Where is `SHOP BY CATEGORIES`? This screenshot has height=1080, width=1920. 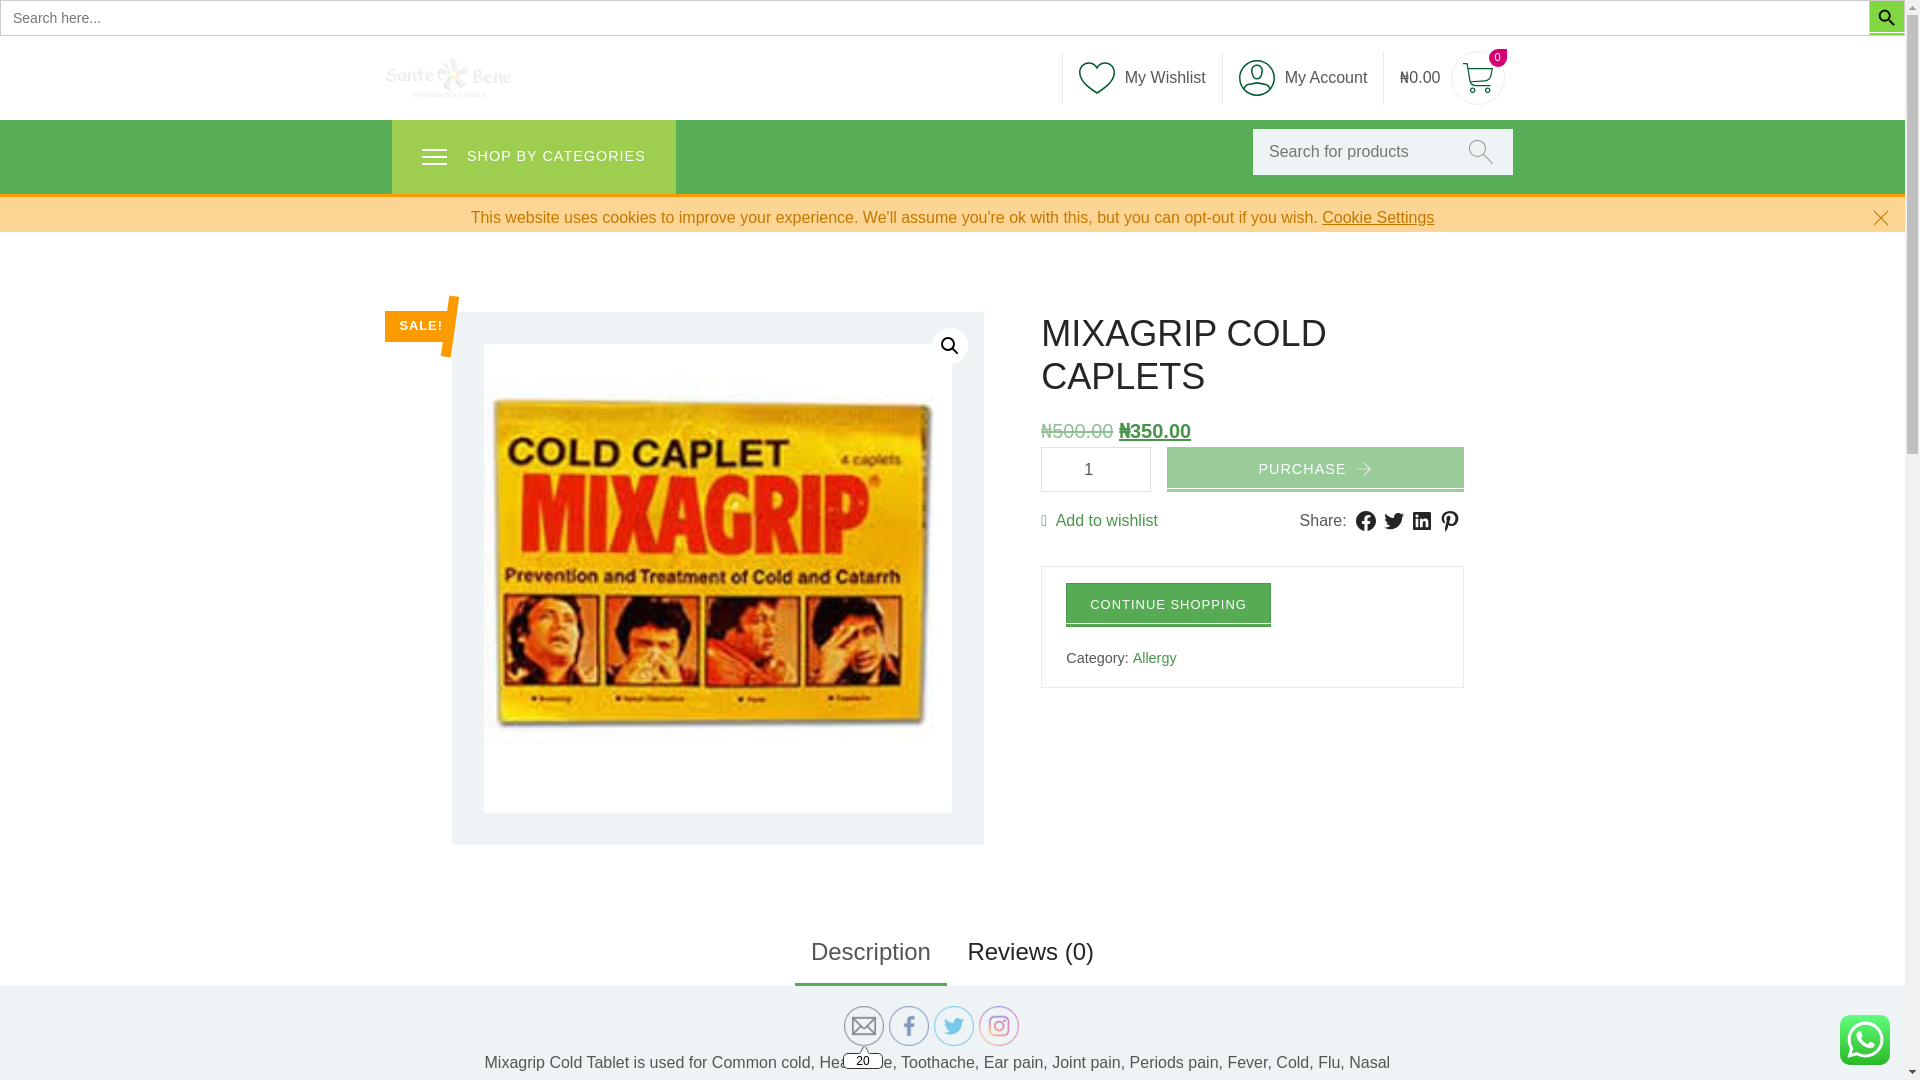
SHOP BY CATEGORIES is located at coordinates (533, 156).